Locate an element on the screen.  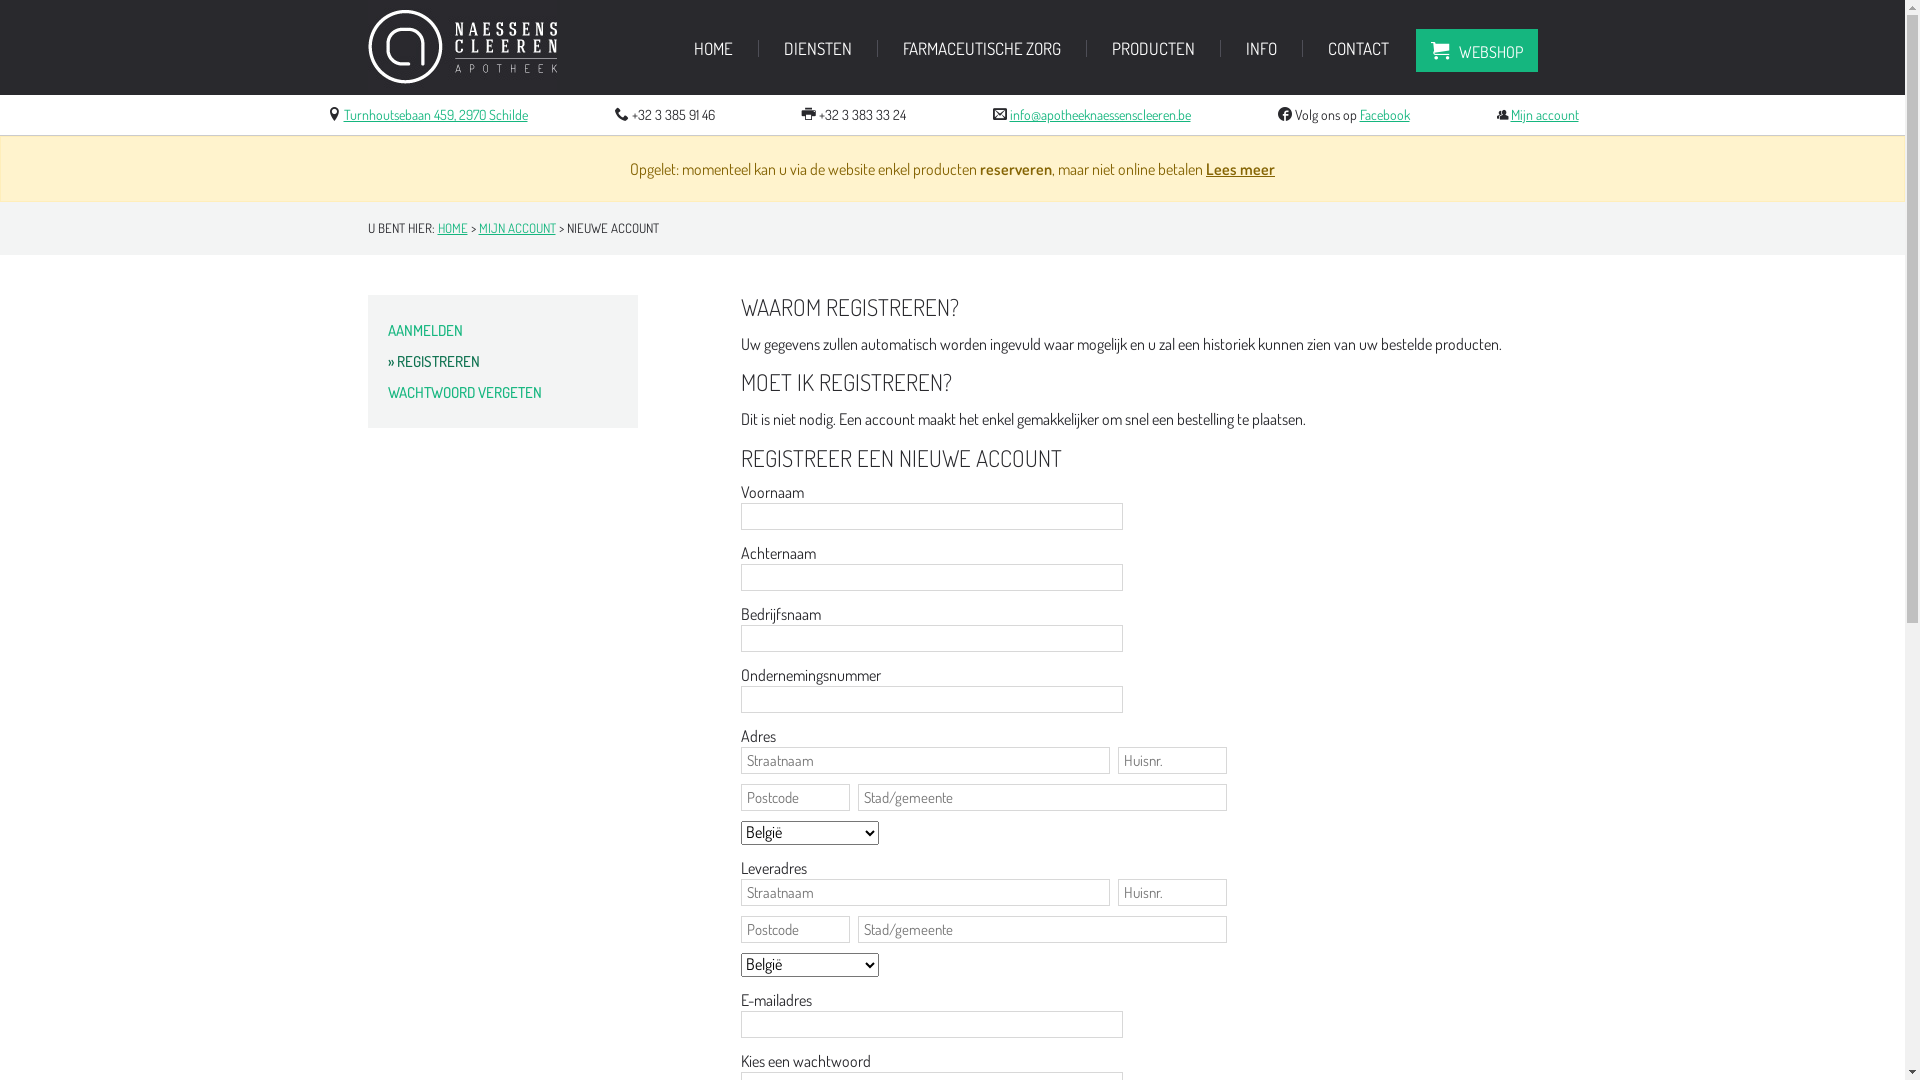
PRODUCTEN is located at coordinates (1154, 48).